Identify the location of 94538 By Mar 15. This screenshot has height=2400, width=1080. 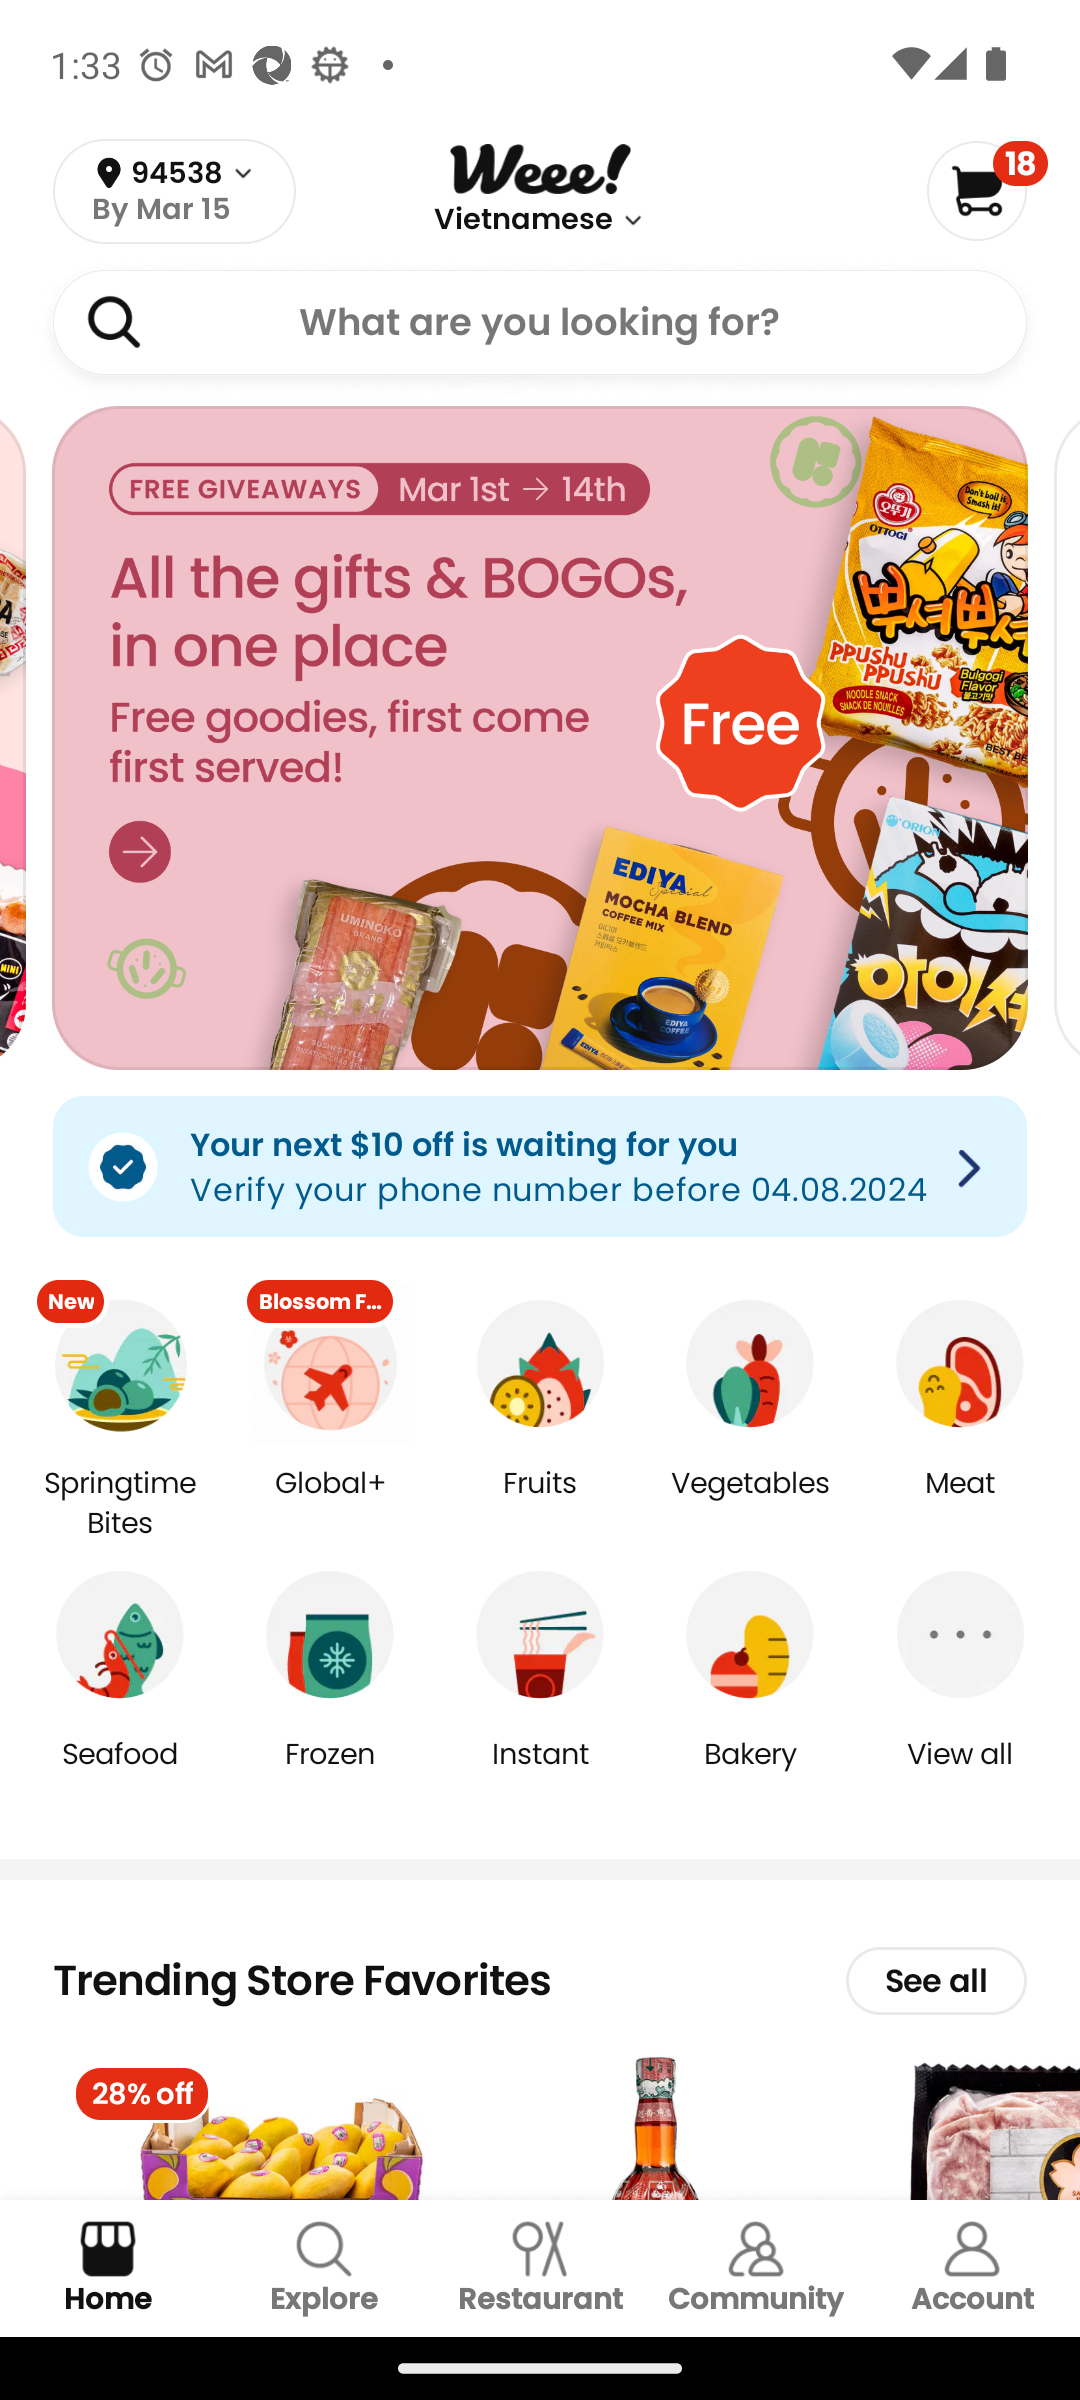
(174, 192).